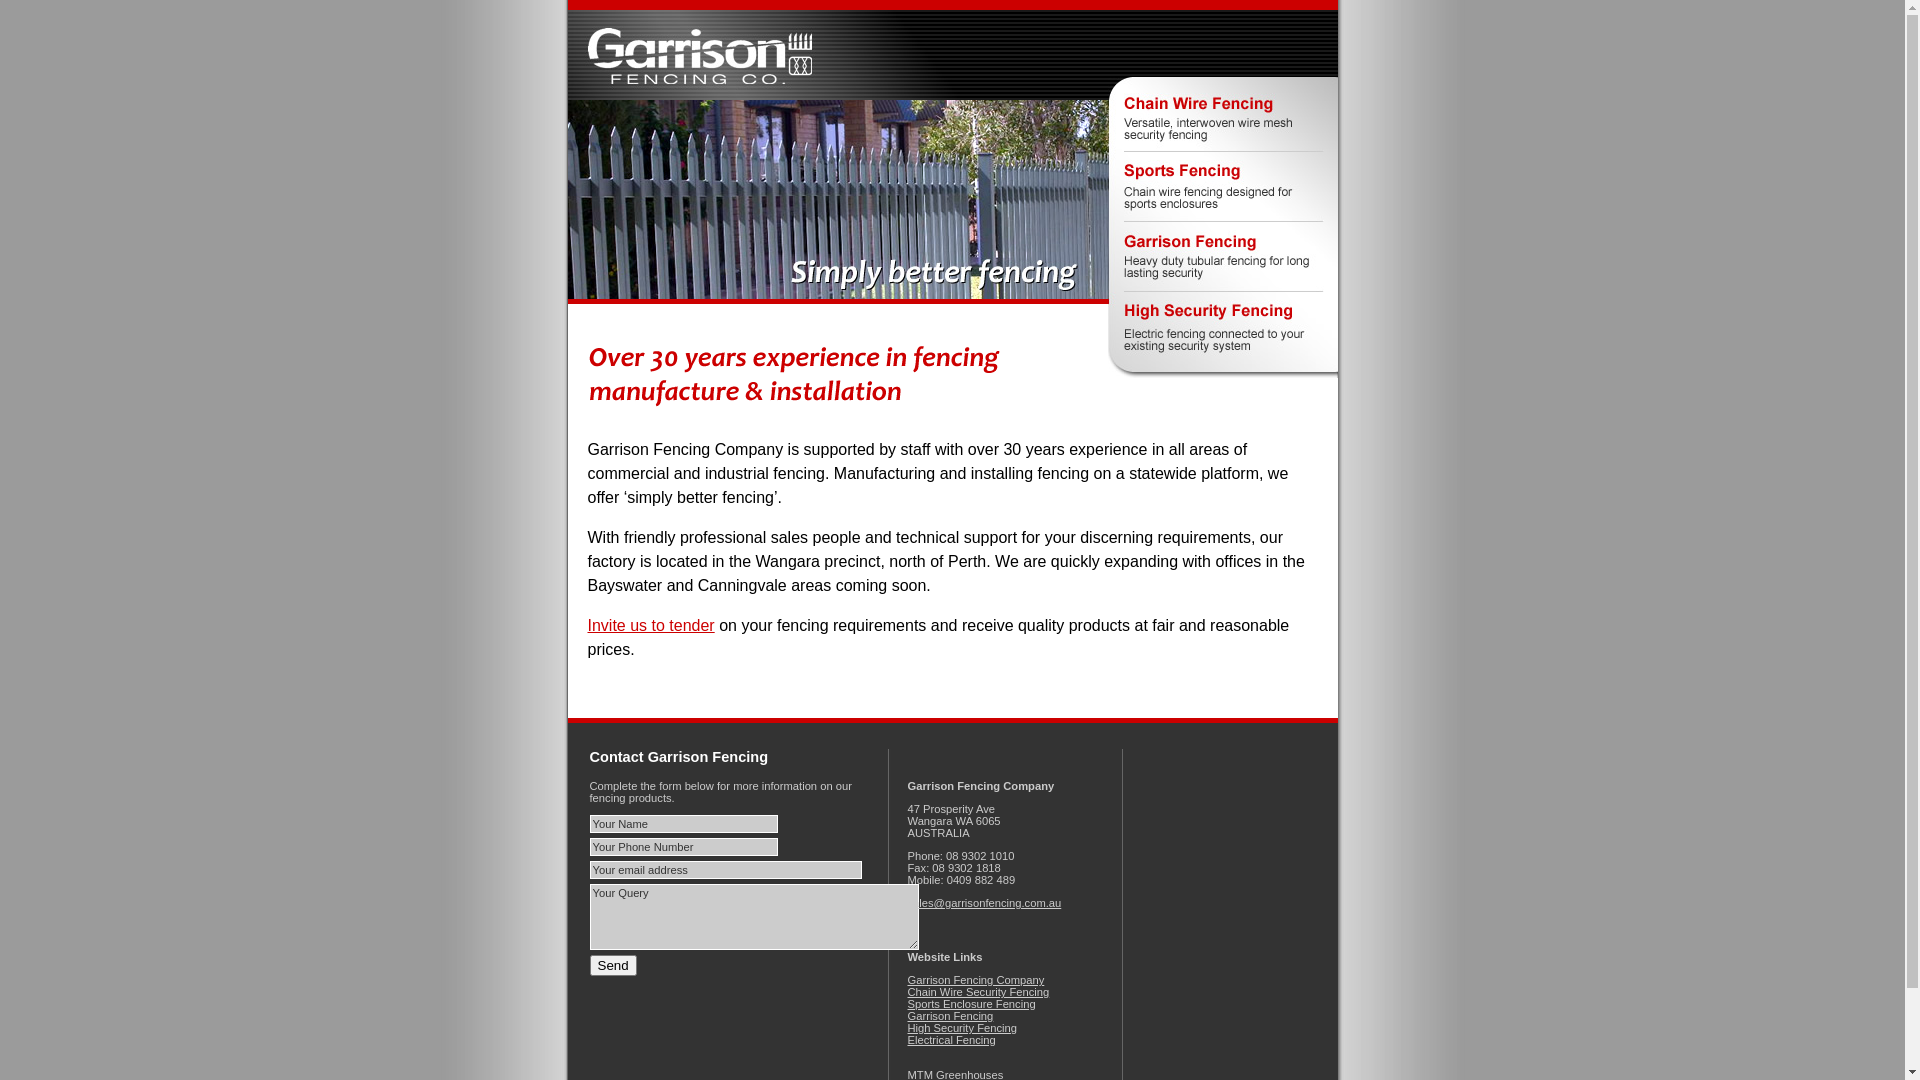 Image resolution: width=1920 pixels, height=1080 pixels. I want to click on Send, so click(614, 966).